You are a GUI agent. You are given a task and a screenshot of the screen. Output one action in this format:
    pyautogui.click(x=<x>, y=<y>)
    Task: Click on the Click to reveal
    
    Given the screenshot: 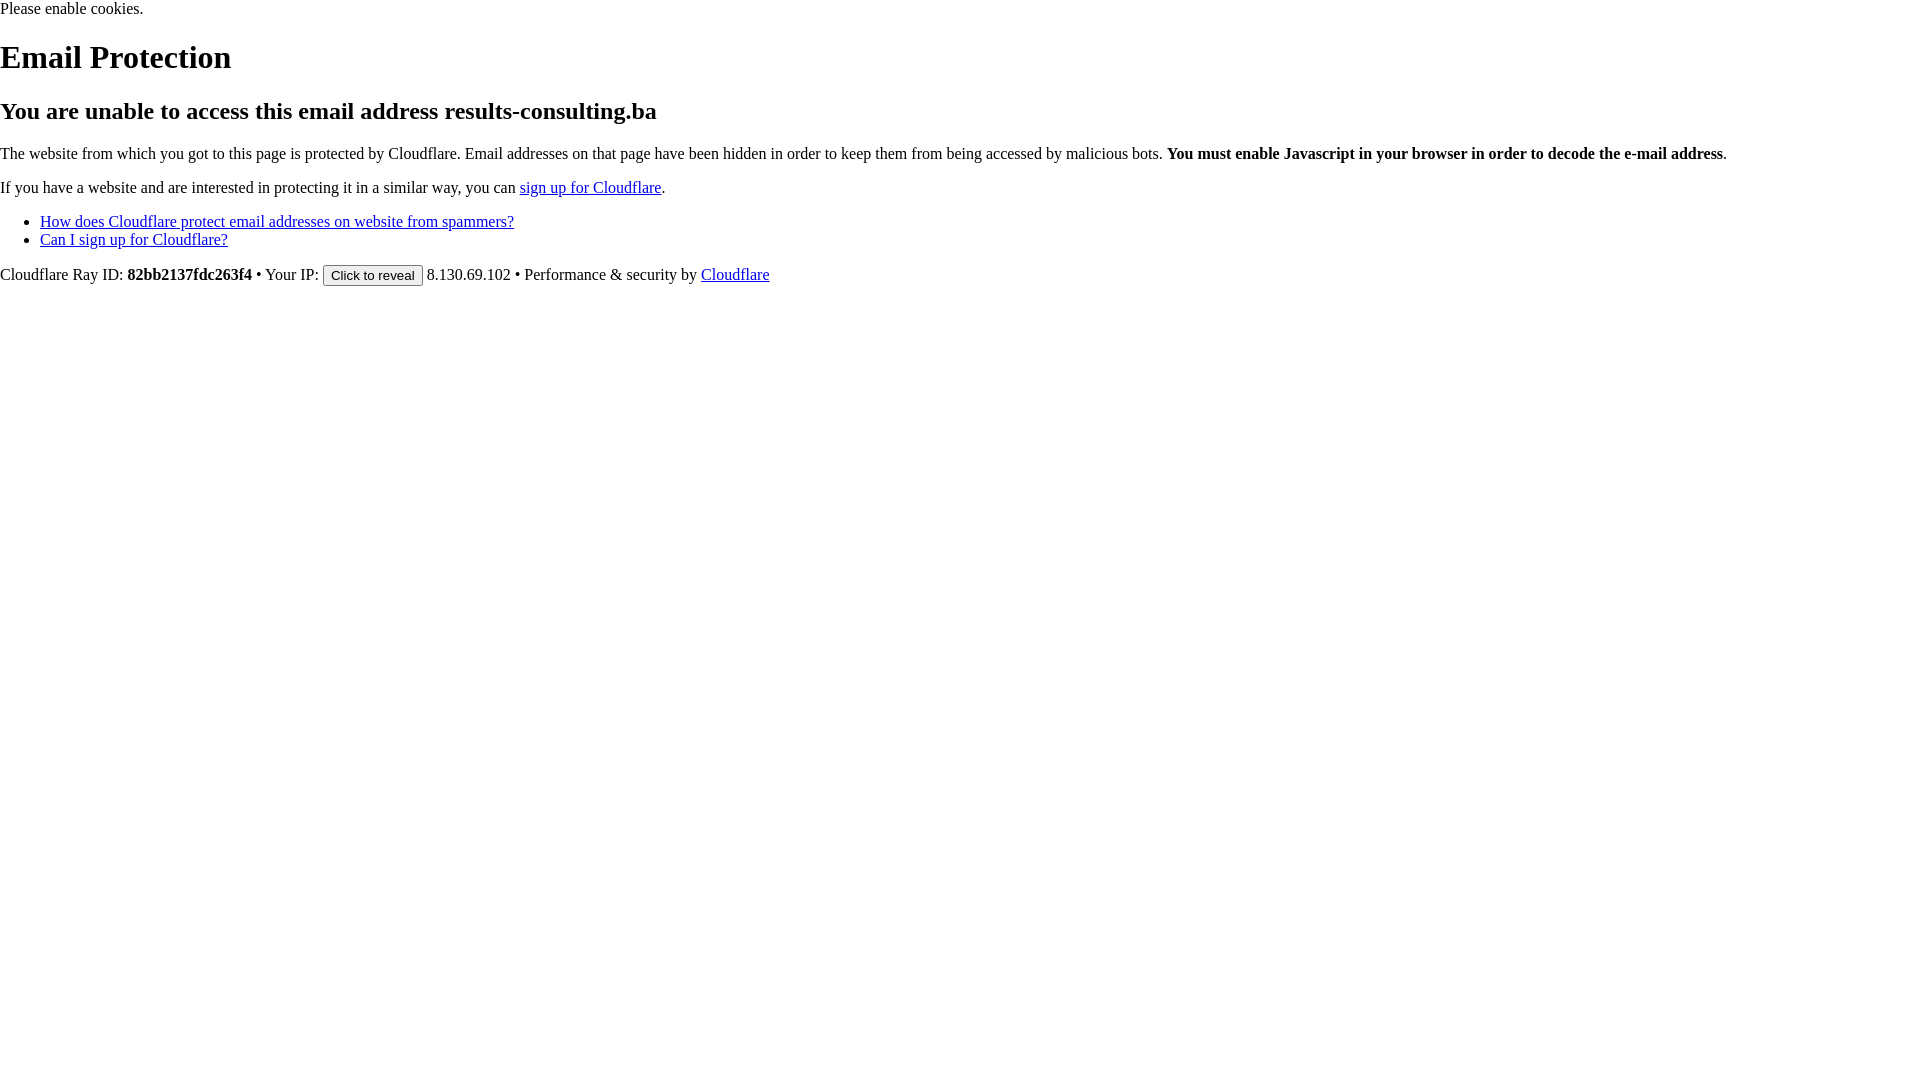 What is the action you would take?
    pyautogui.click(x=373, y=276)
    